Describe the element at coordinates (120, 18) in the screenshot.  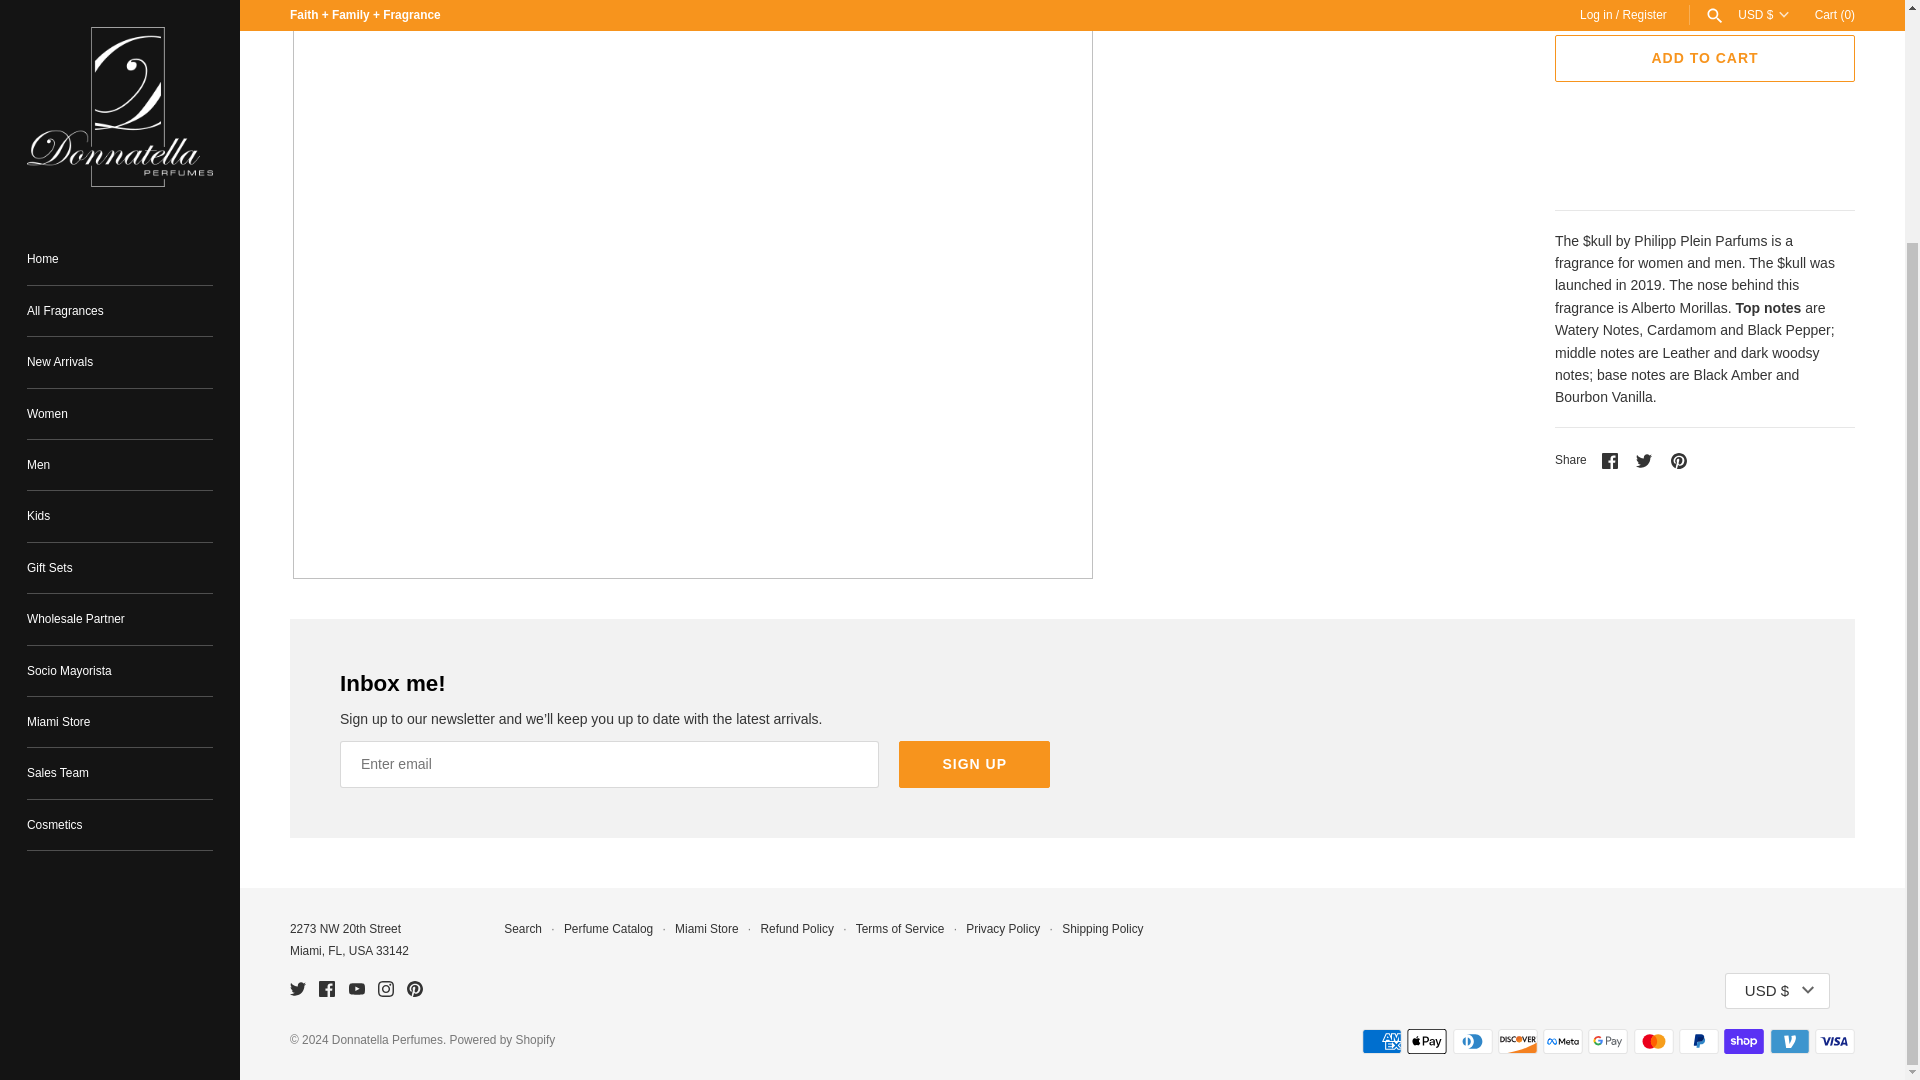
I see `All Fragrances` at that location.